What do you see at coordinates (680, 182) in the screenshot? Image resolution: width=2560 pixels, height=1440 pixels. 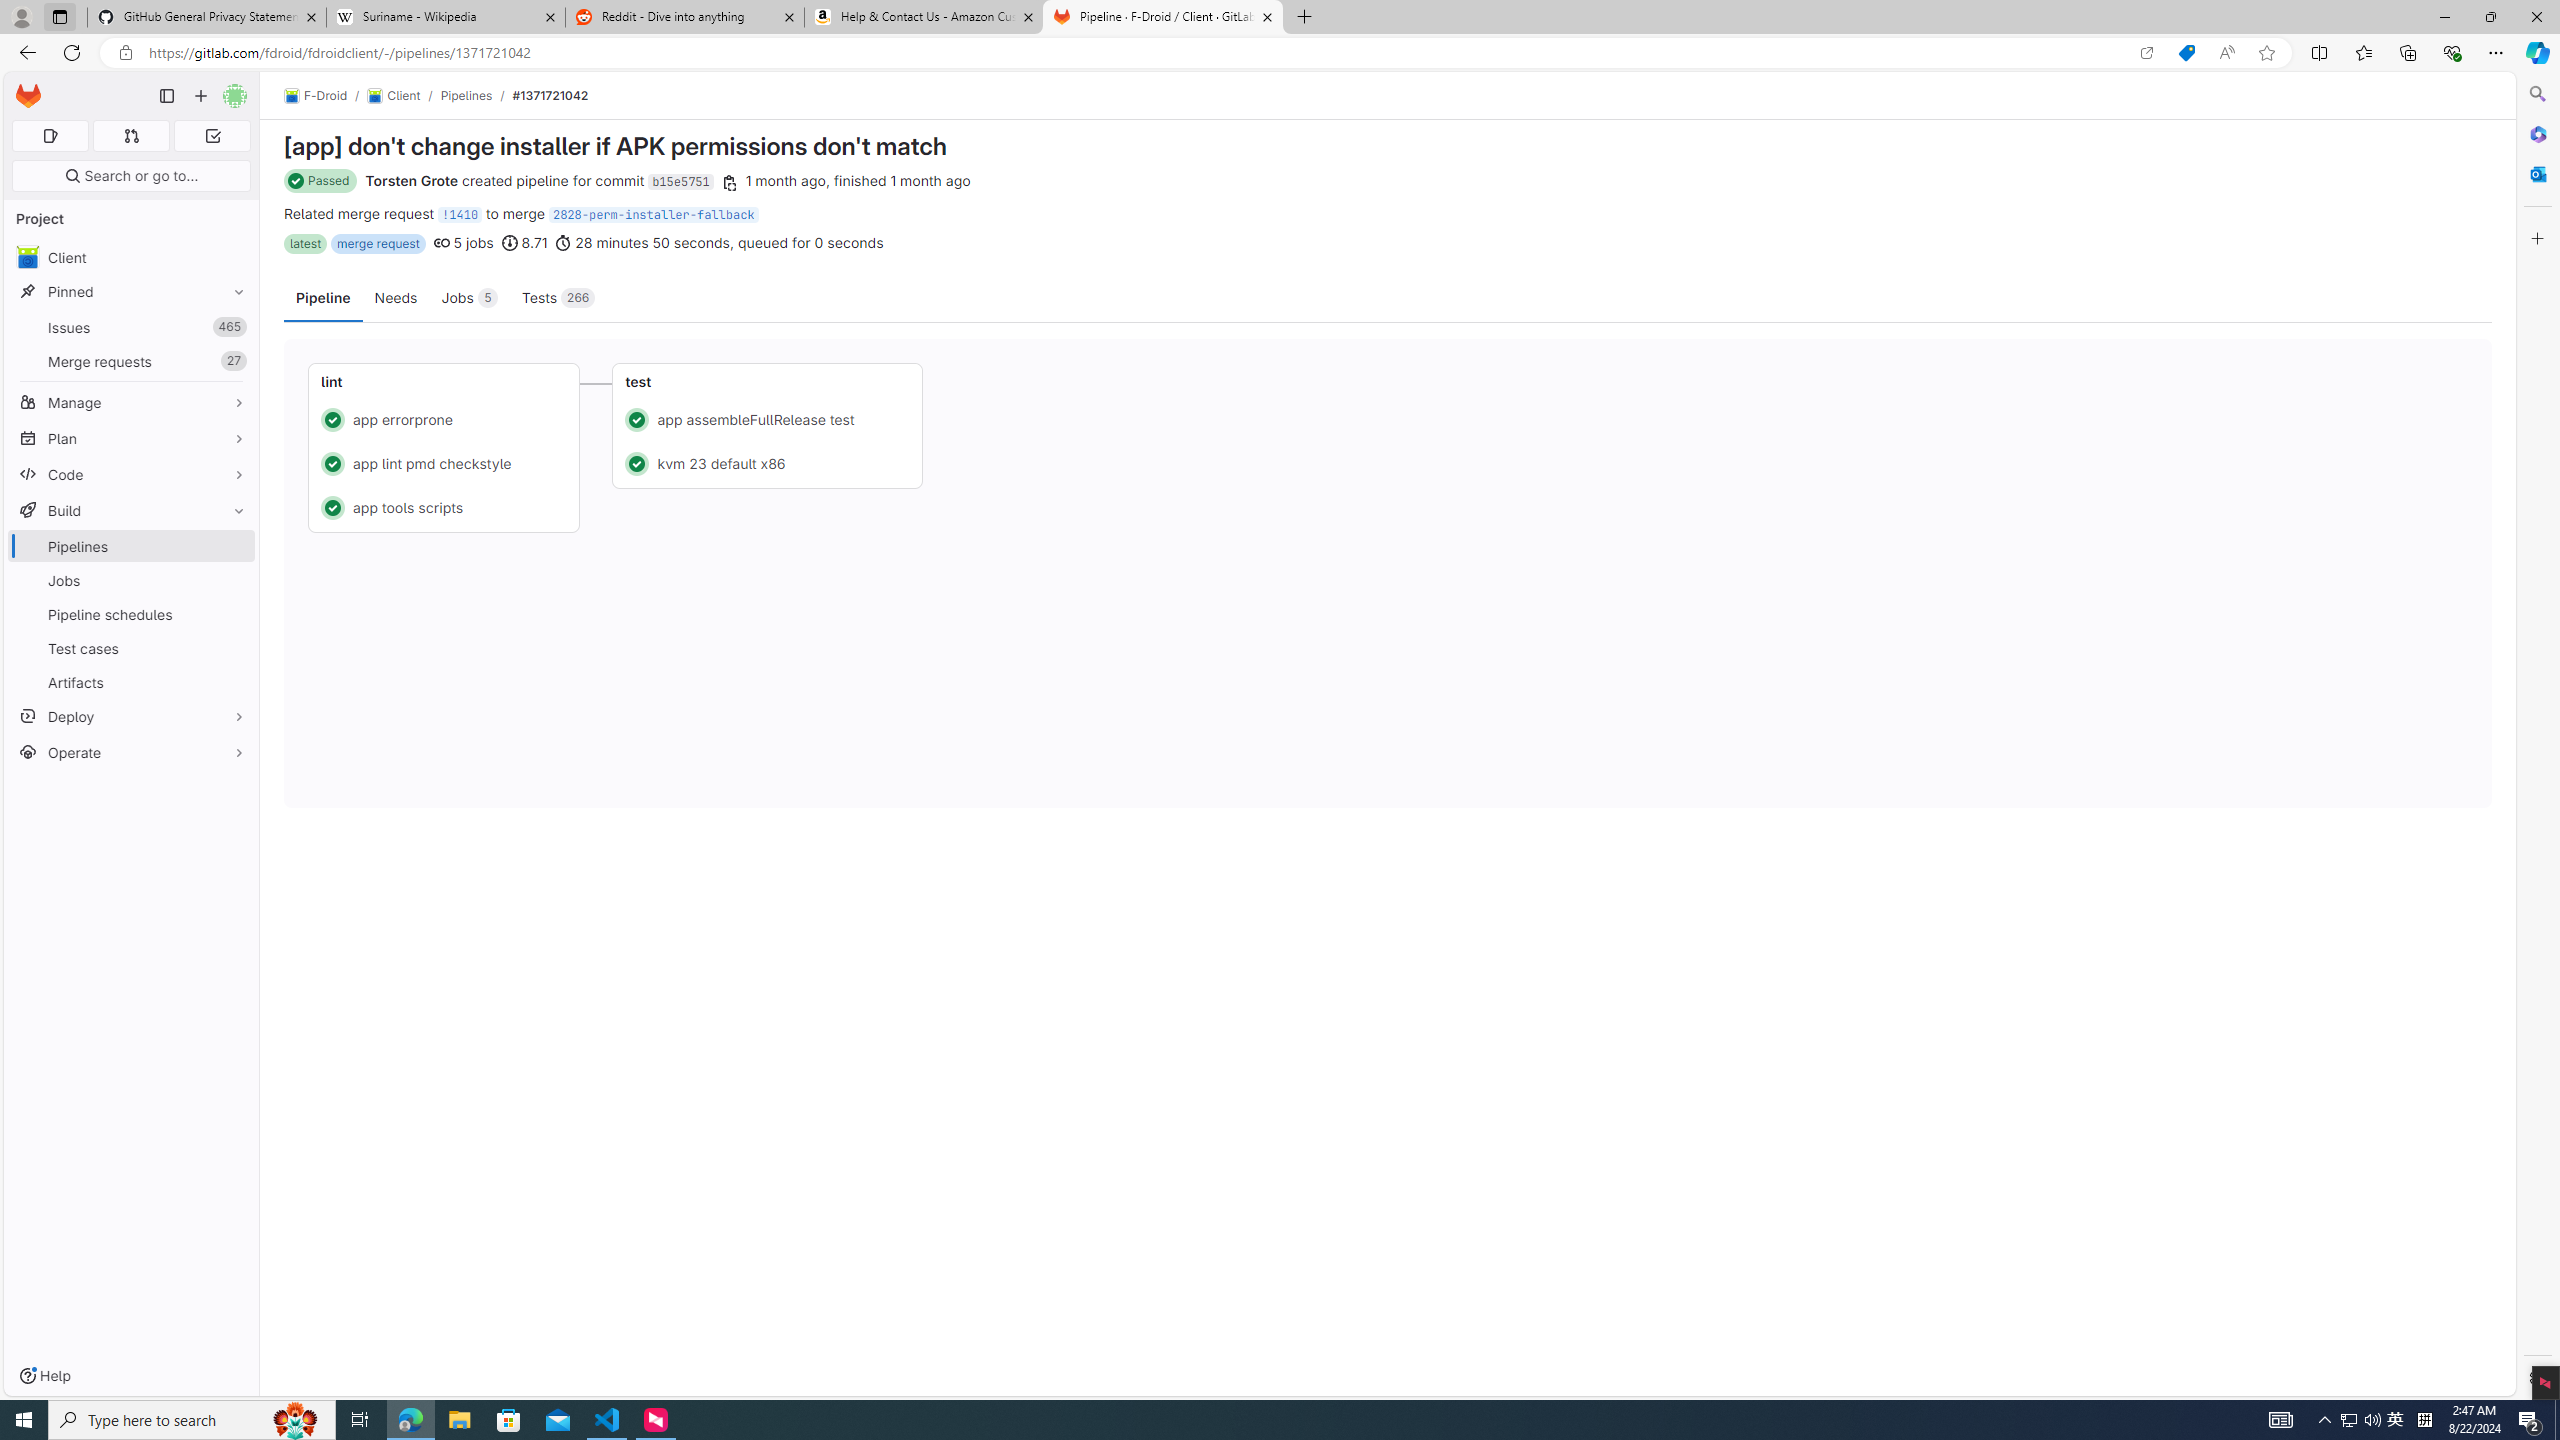 I see `b15e5751` at bounding box center [680, 182].